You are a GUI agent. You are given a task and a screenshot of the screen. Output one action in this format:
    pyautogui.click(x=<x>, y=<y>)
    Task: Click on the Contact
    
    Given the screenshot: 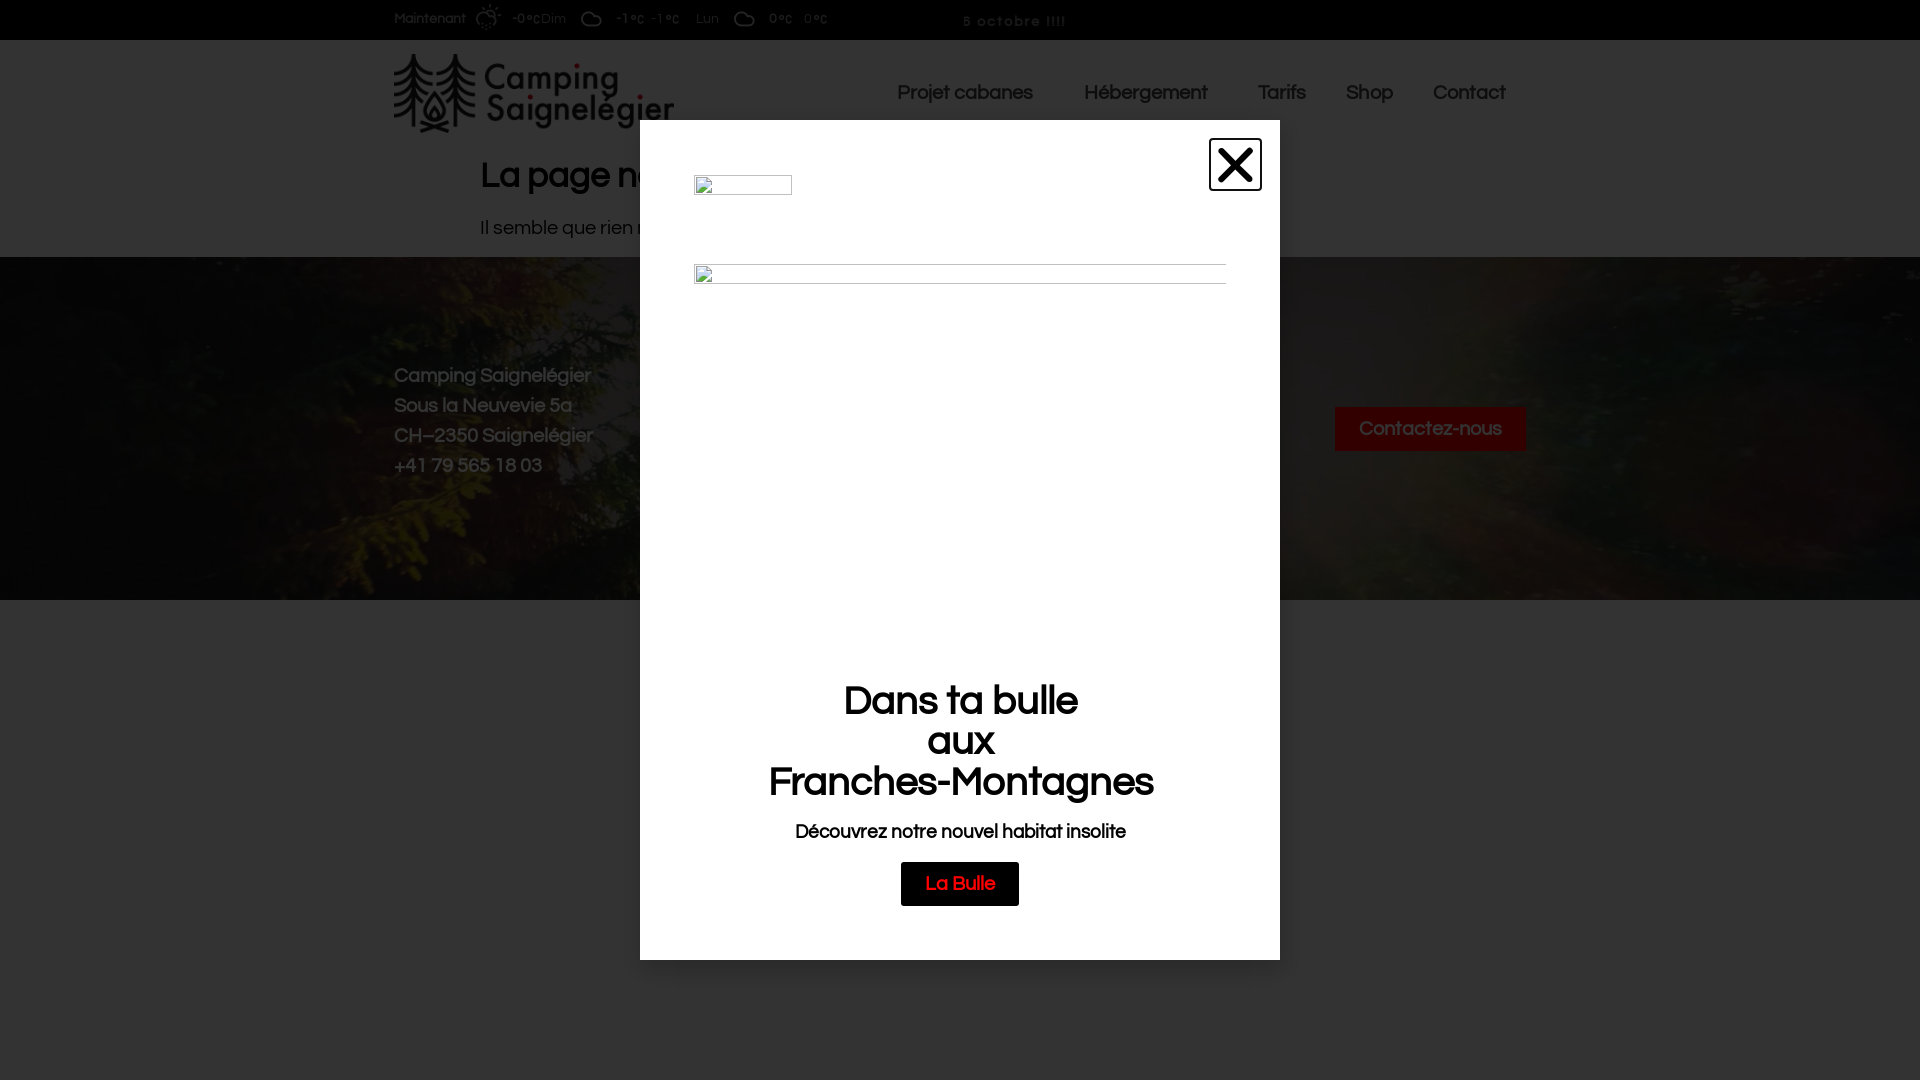 What is the action you would take?
    pyautogui.click(x=1470, y=93)
    